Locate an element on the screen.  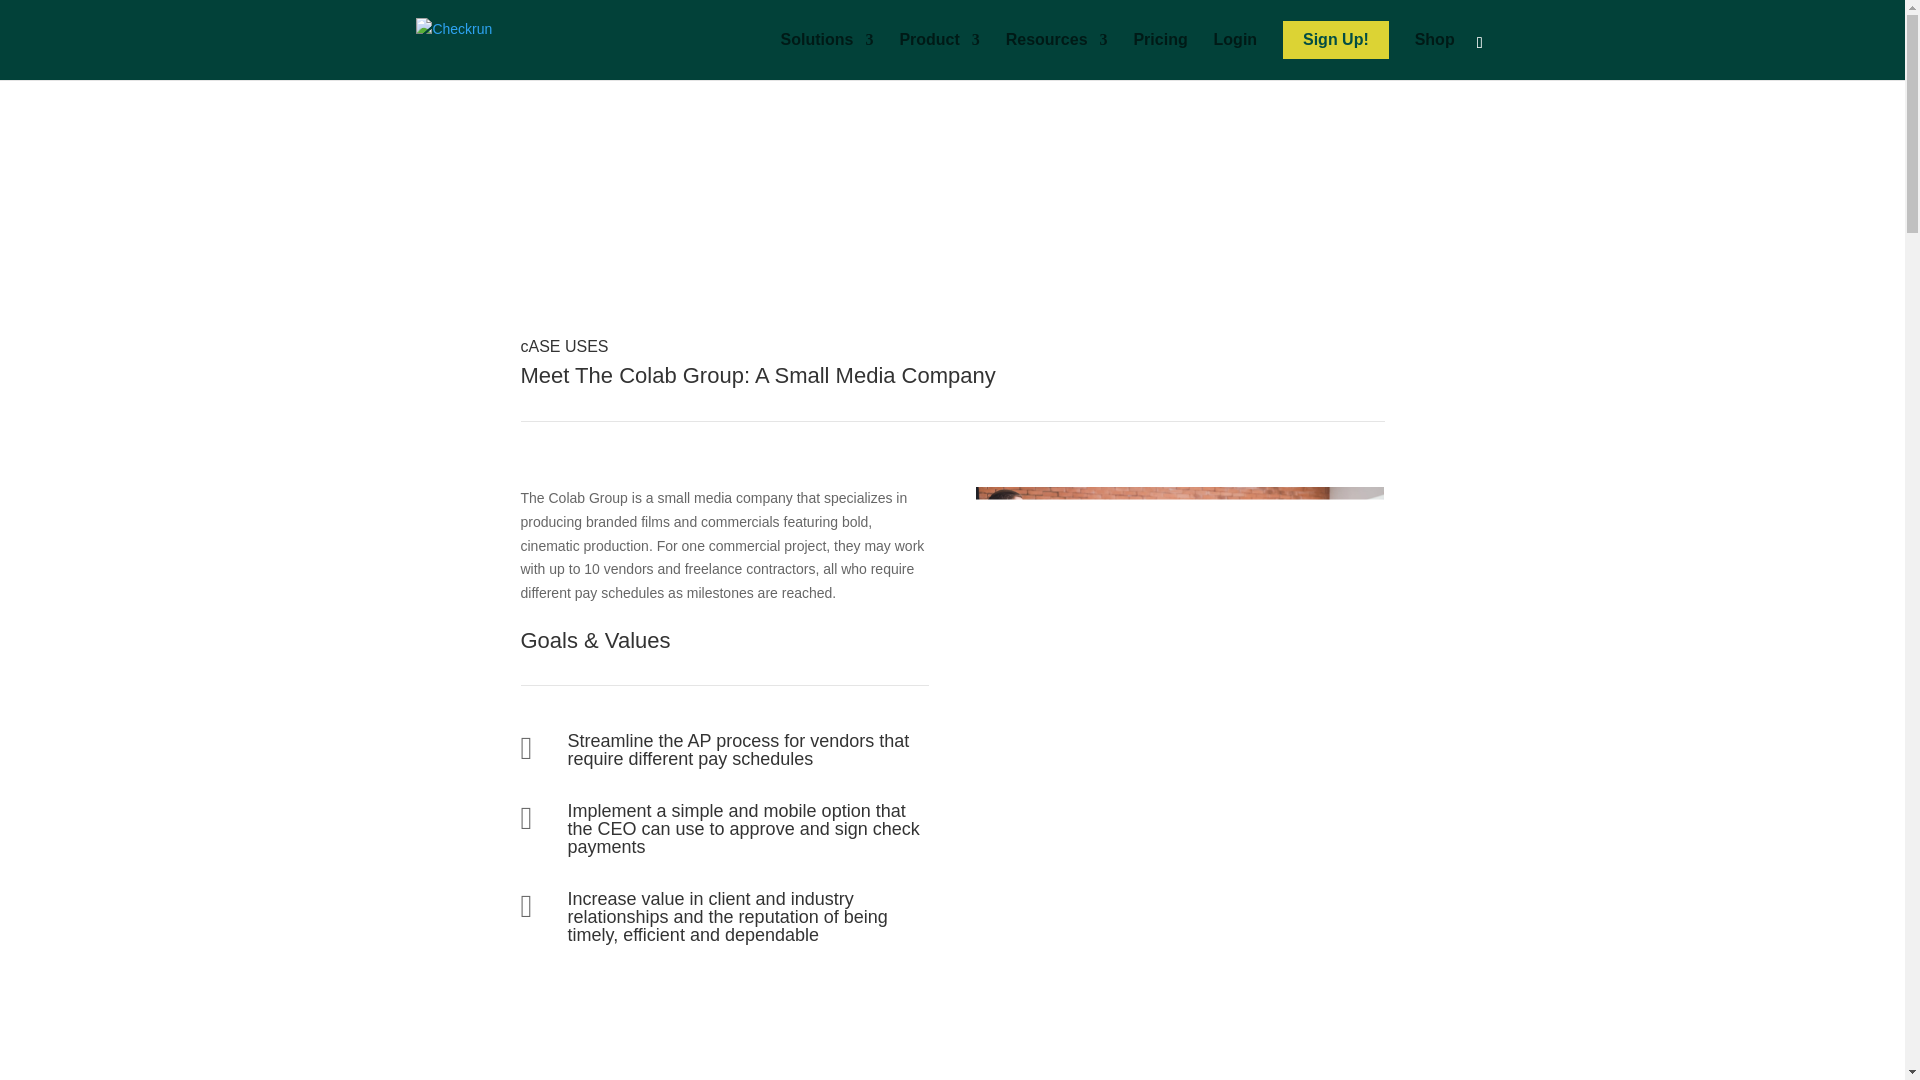
Team of programmers during break in office is located at coordinates (1180, 614).